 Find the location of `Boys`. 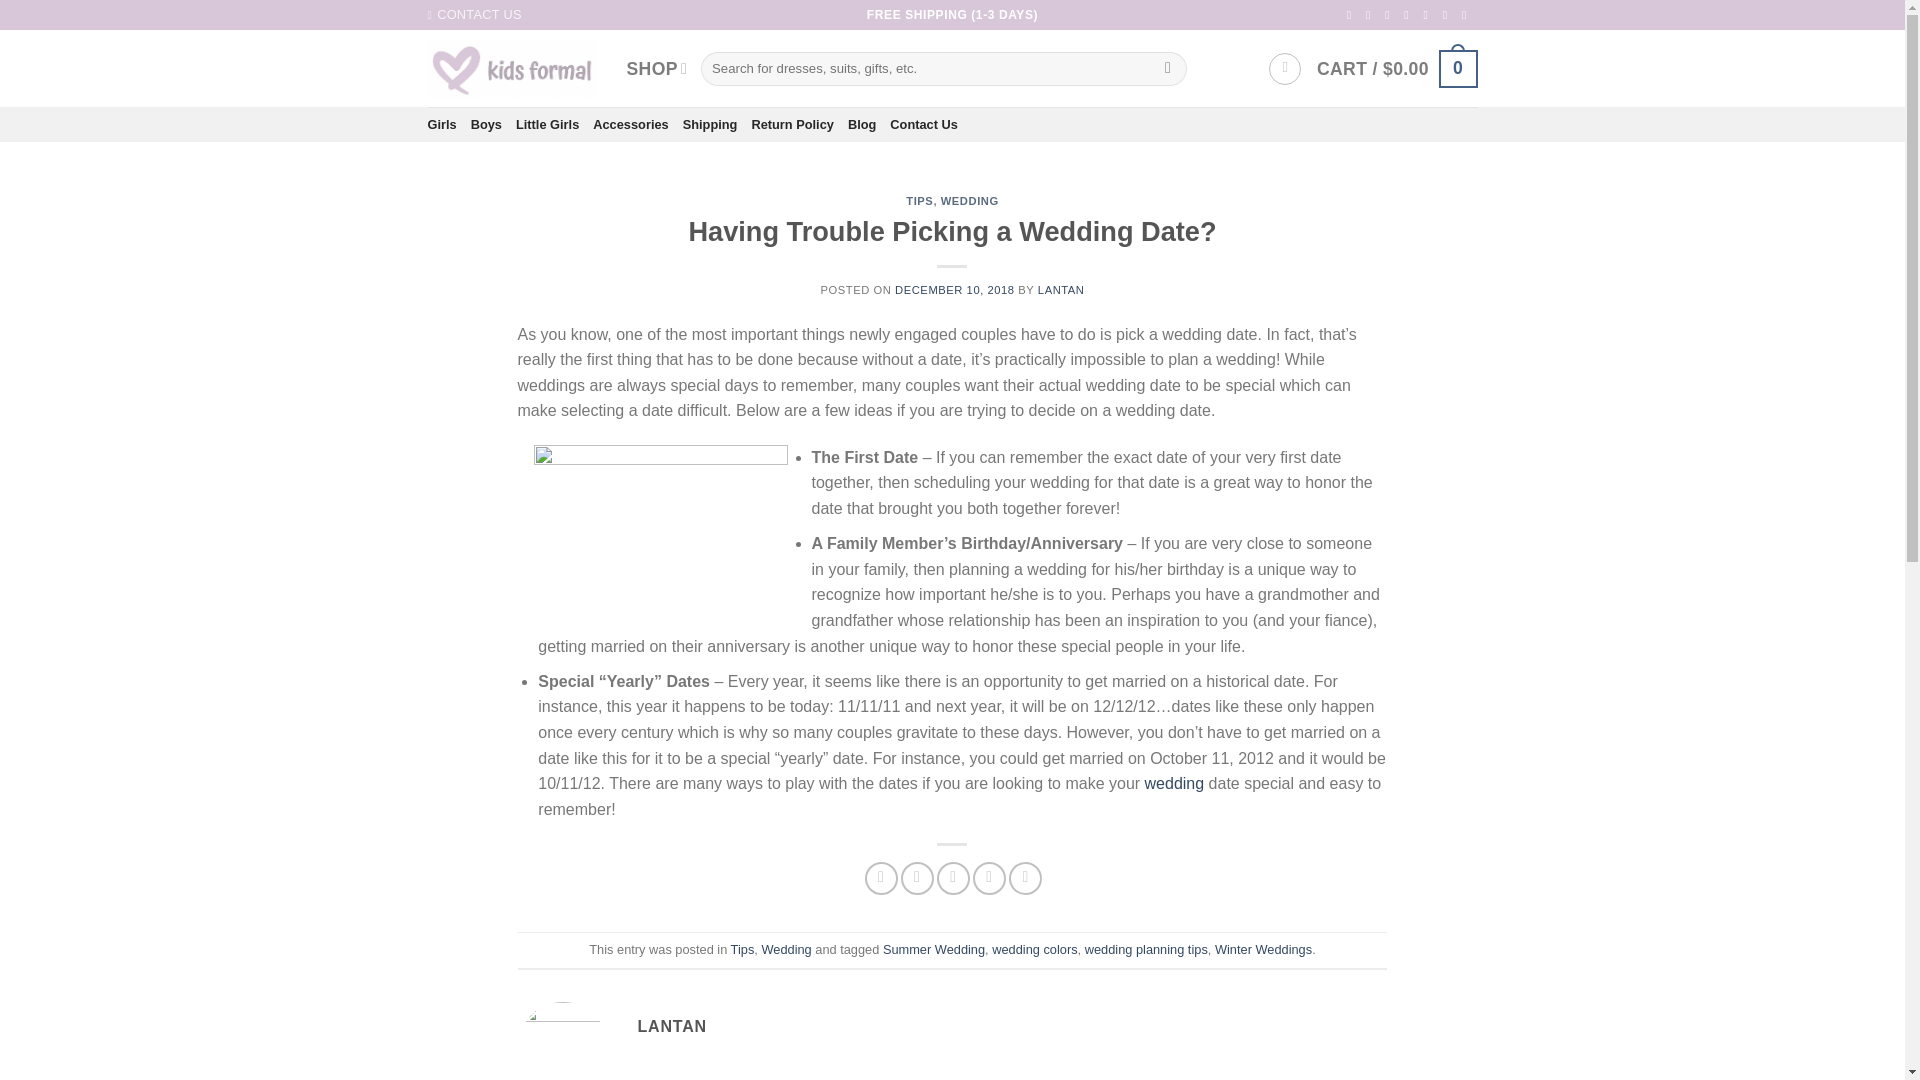

Boys is located at coordinates (486, 124).